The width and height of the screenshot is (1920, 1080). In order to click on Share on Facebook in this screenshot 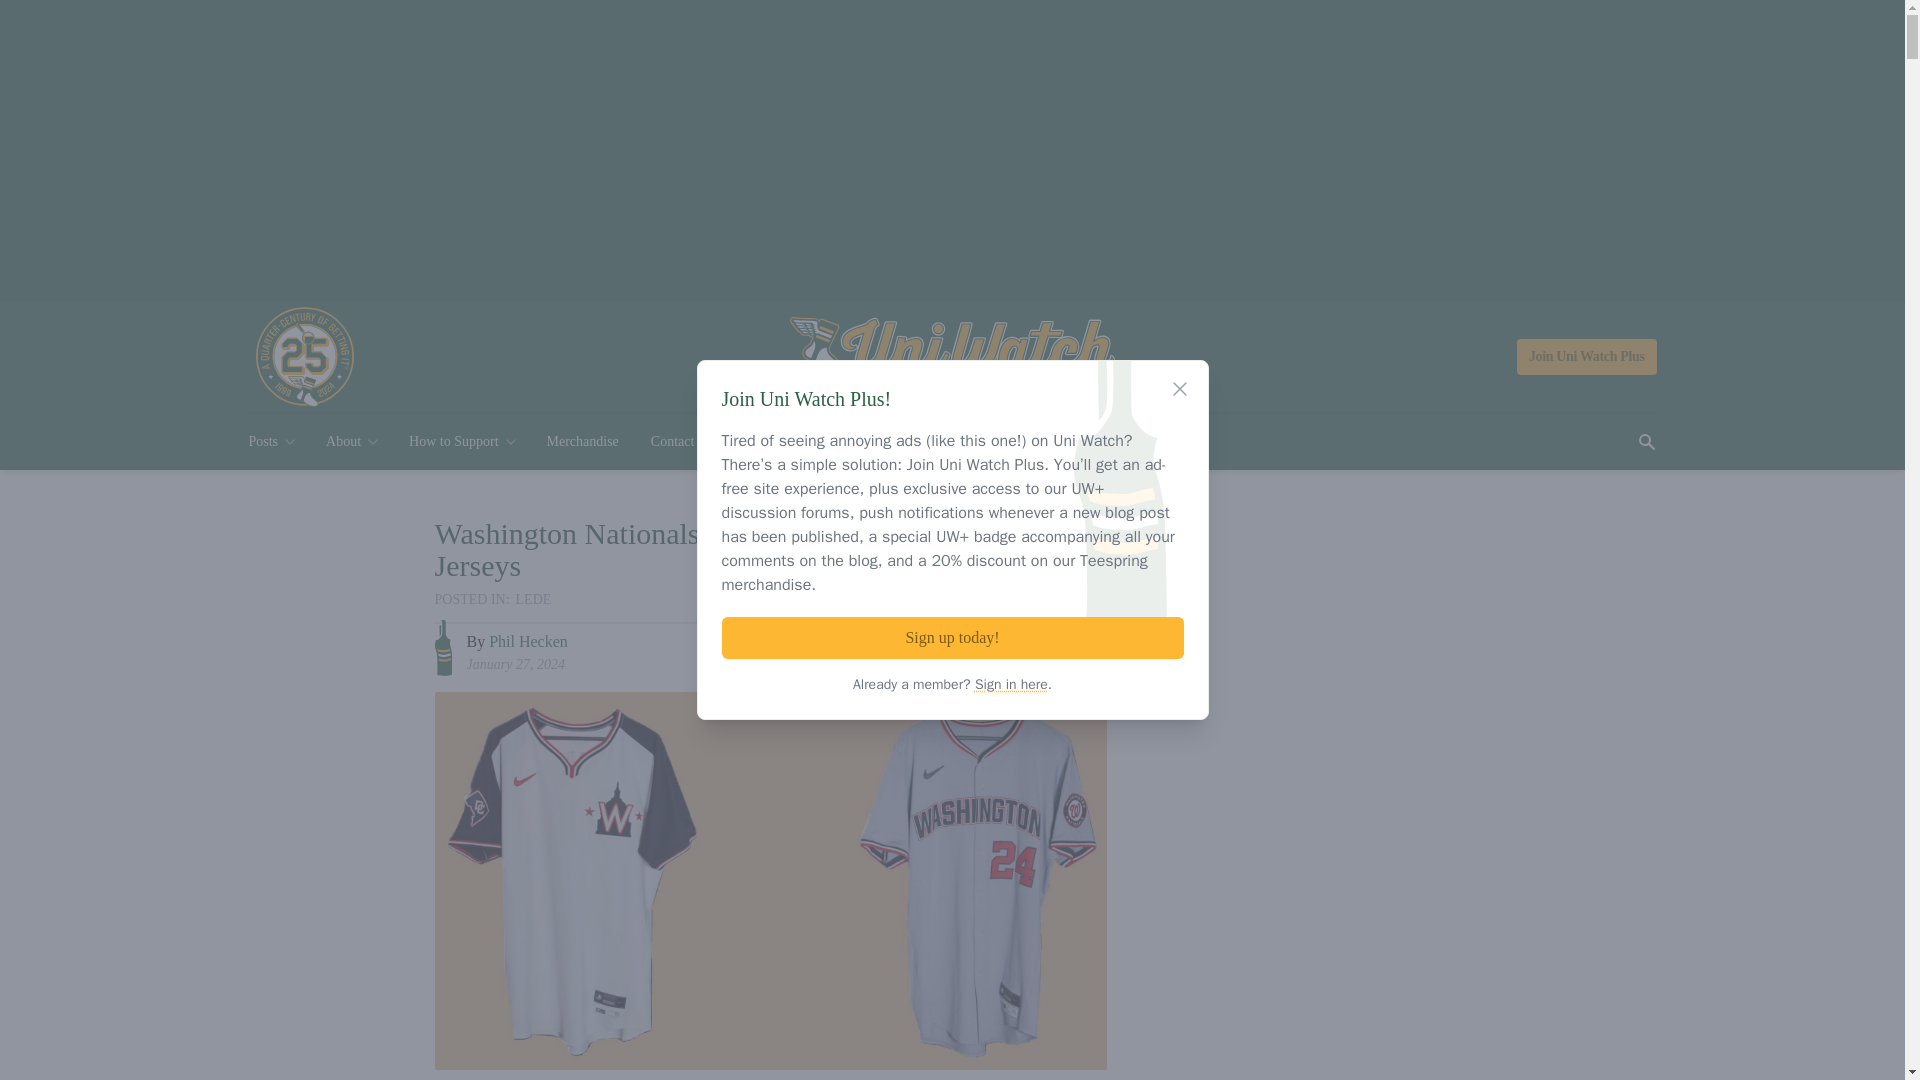, I will do `click(1013, 649)`.